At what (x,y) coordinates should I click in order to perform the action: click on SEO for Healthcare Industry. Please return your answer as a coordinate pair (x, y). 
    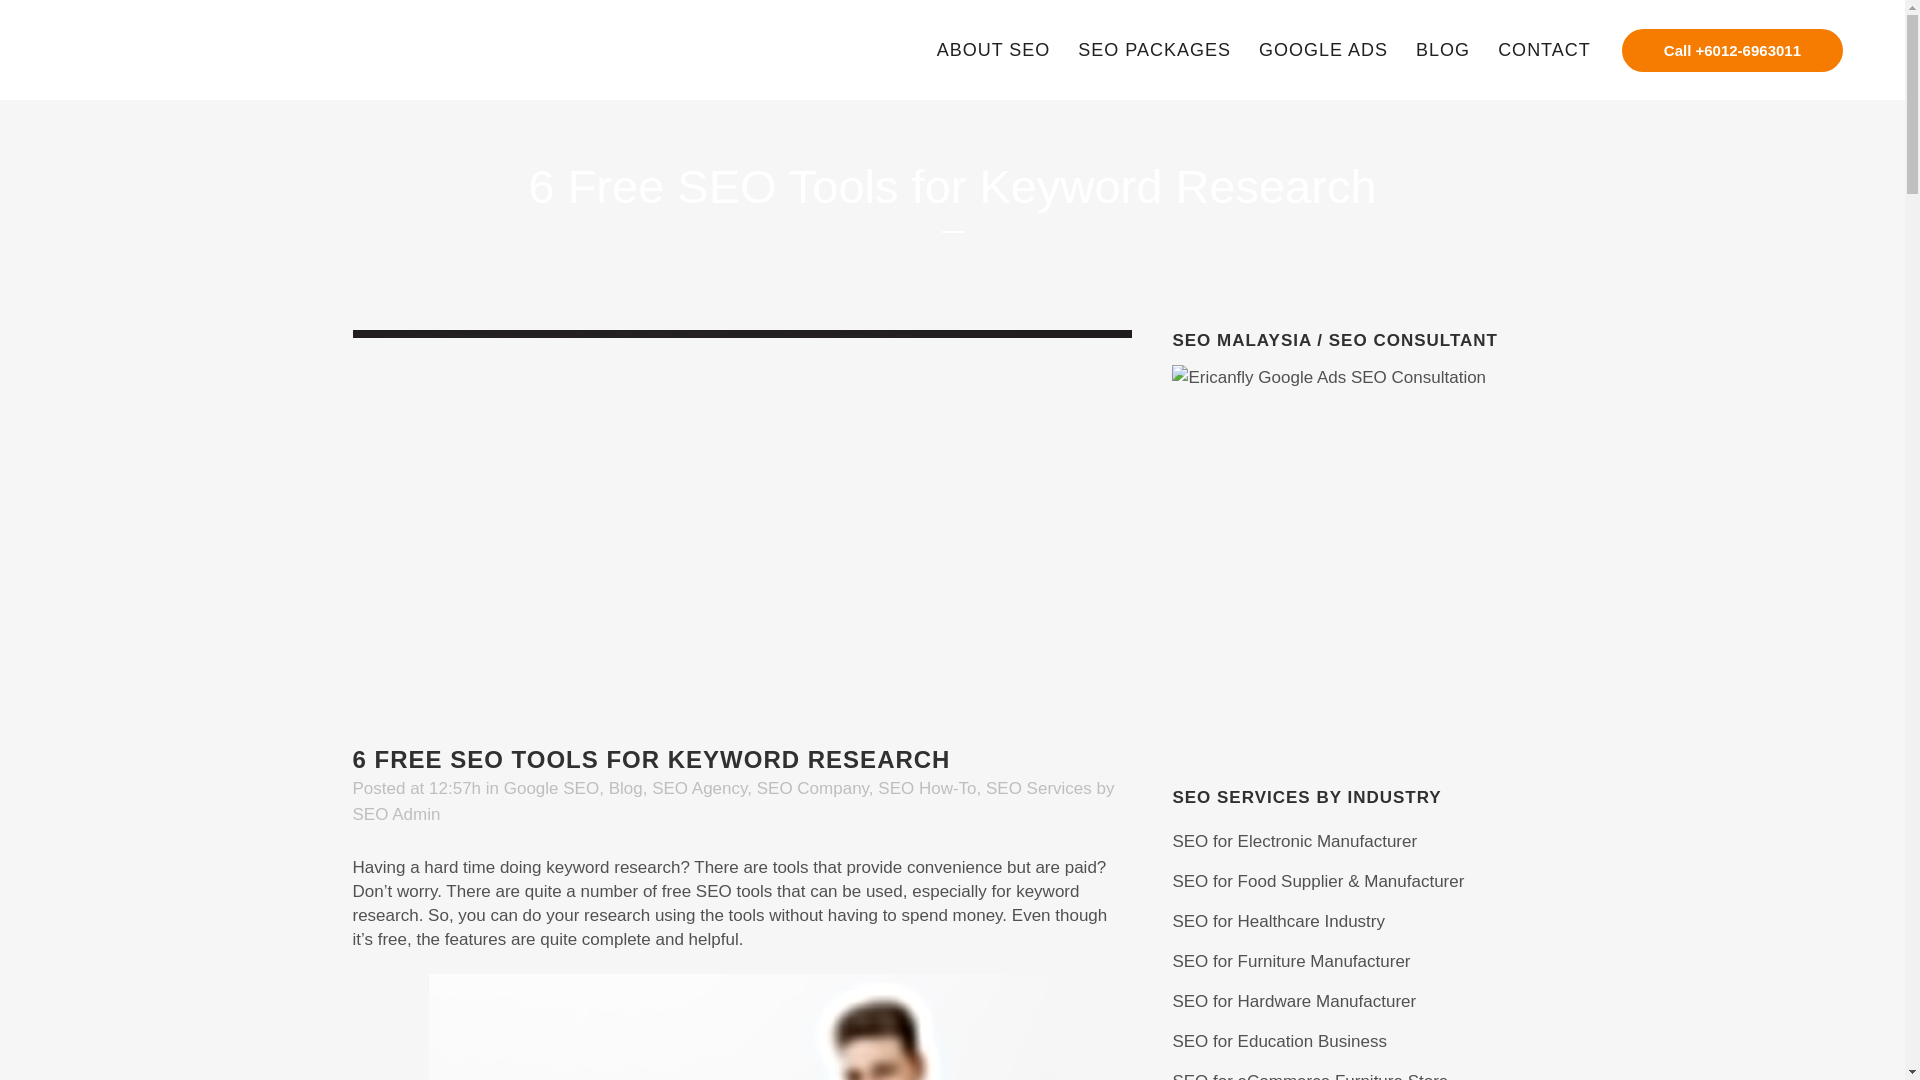
    Looking at the image, I should click on (1278, 920).